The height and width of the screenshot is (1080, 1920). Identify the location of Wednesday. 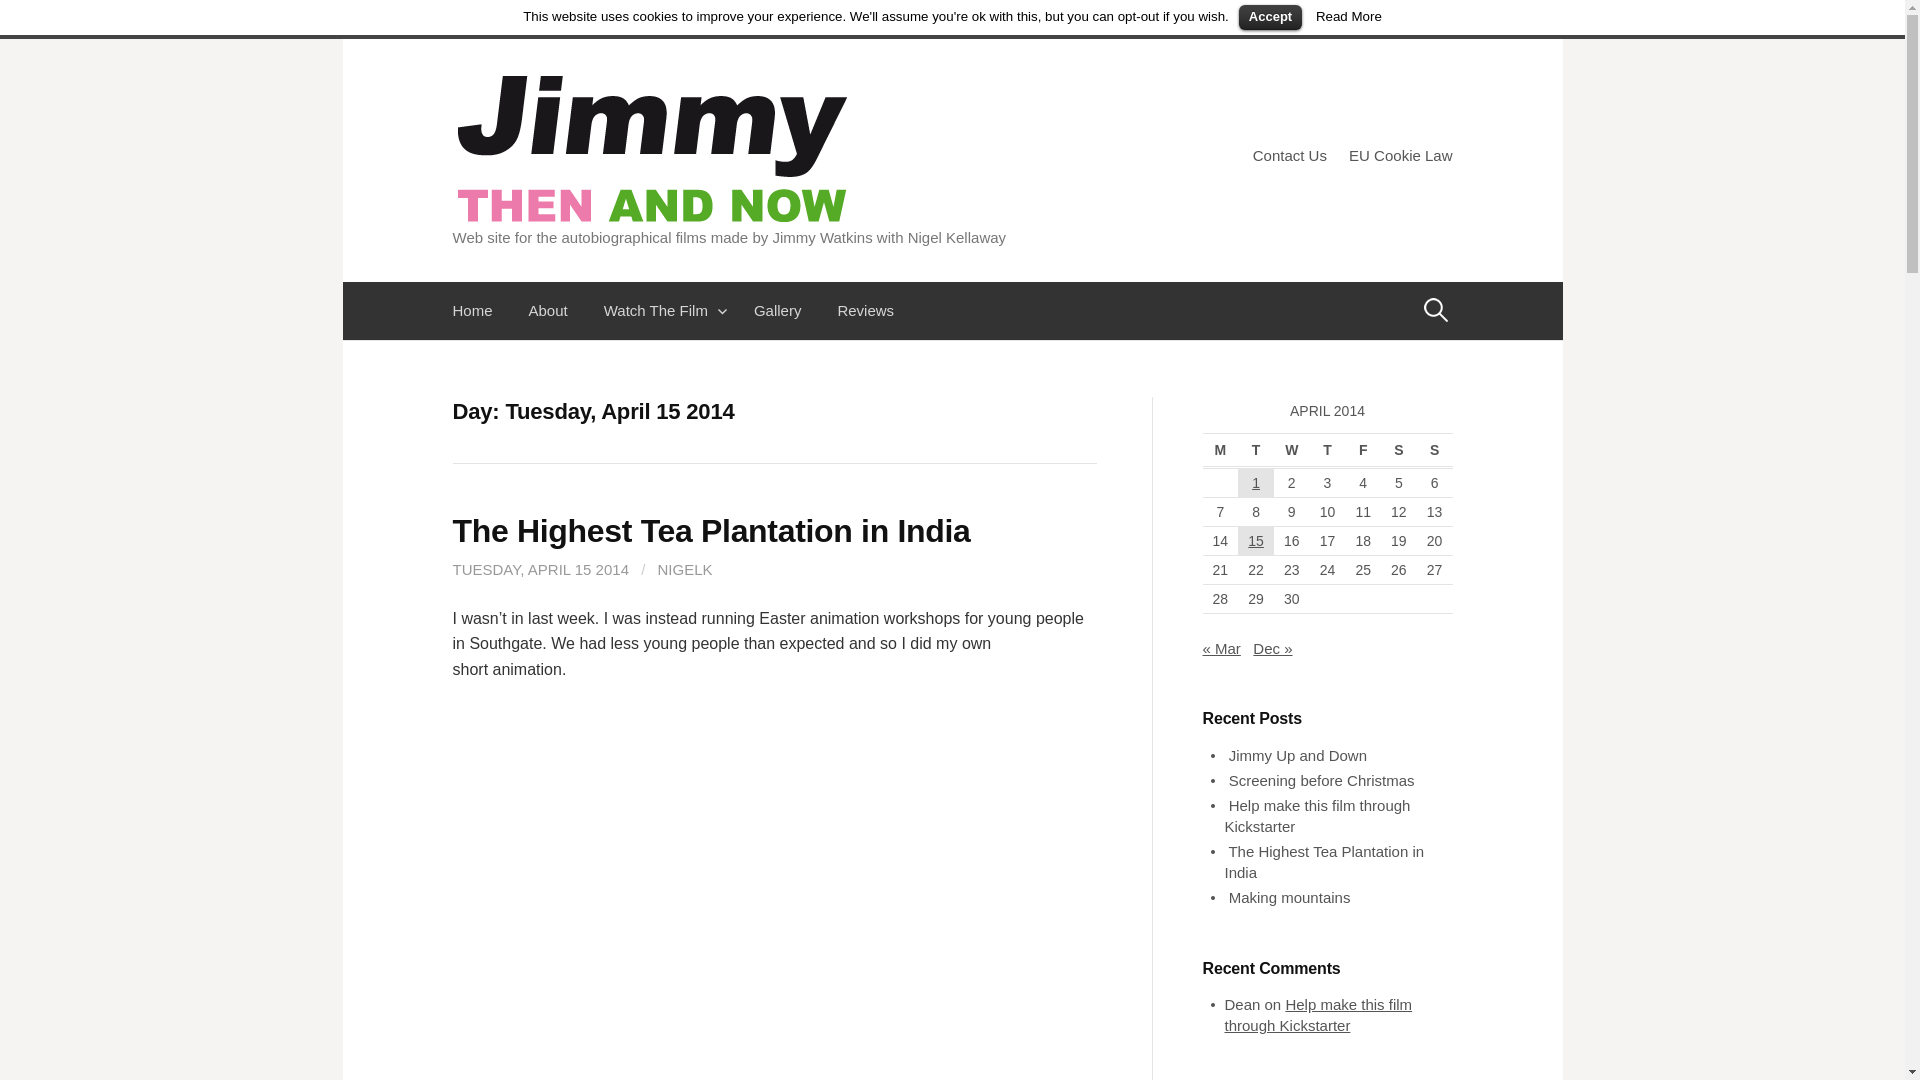
(1292, 450).